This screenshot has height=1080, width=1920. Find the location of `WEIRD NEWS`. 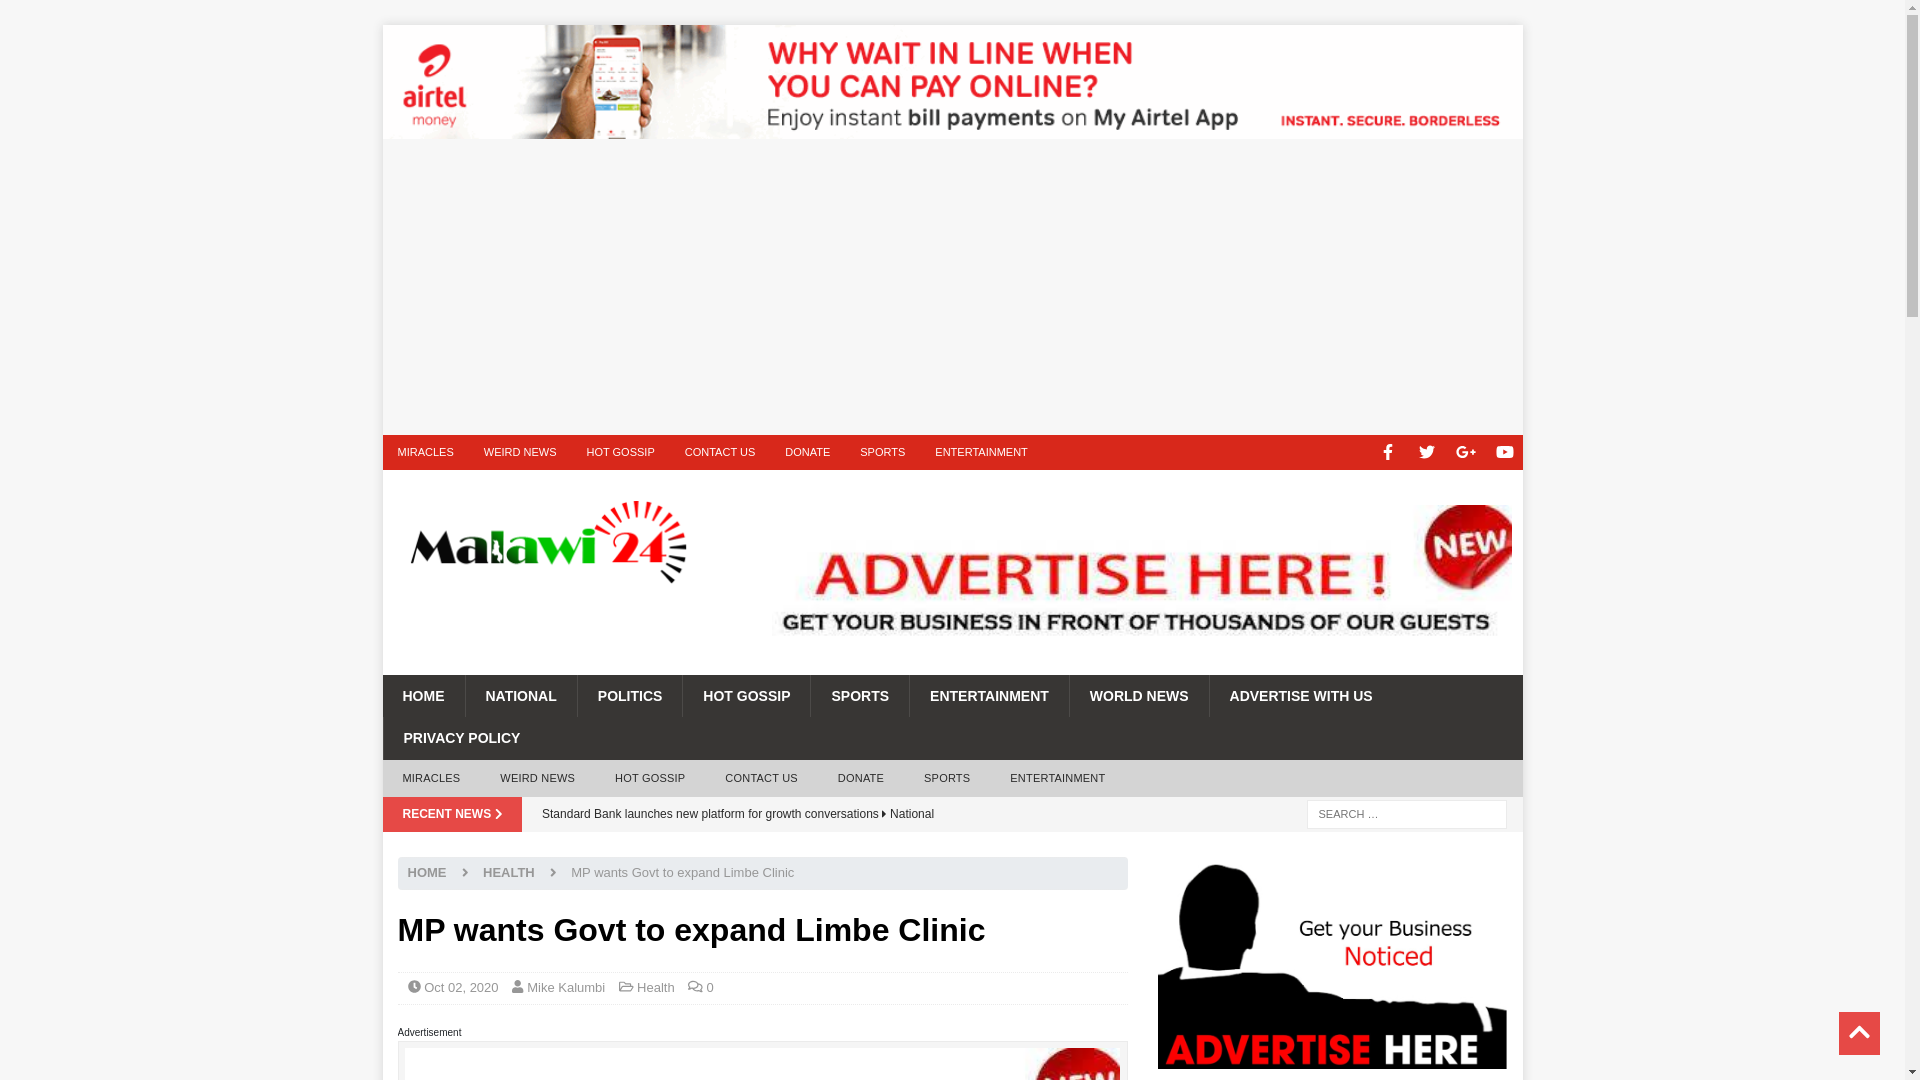

WEIRD NEWS is located at coordinates (538, 779).